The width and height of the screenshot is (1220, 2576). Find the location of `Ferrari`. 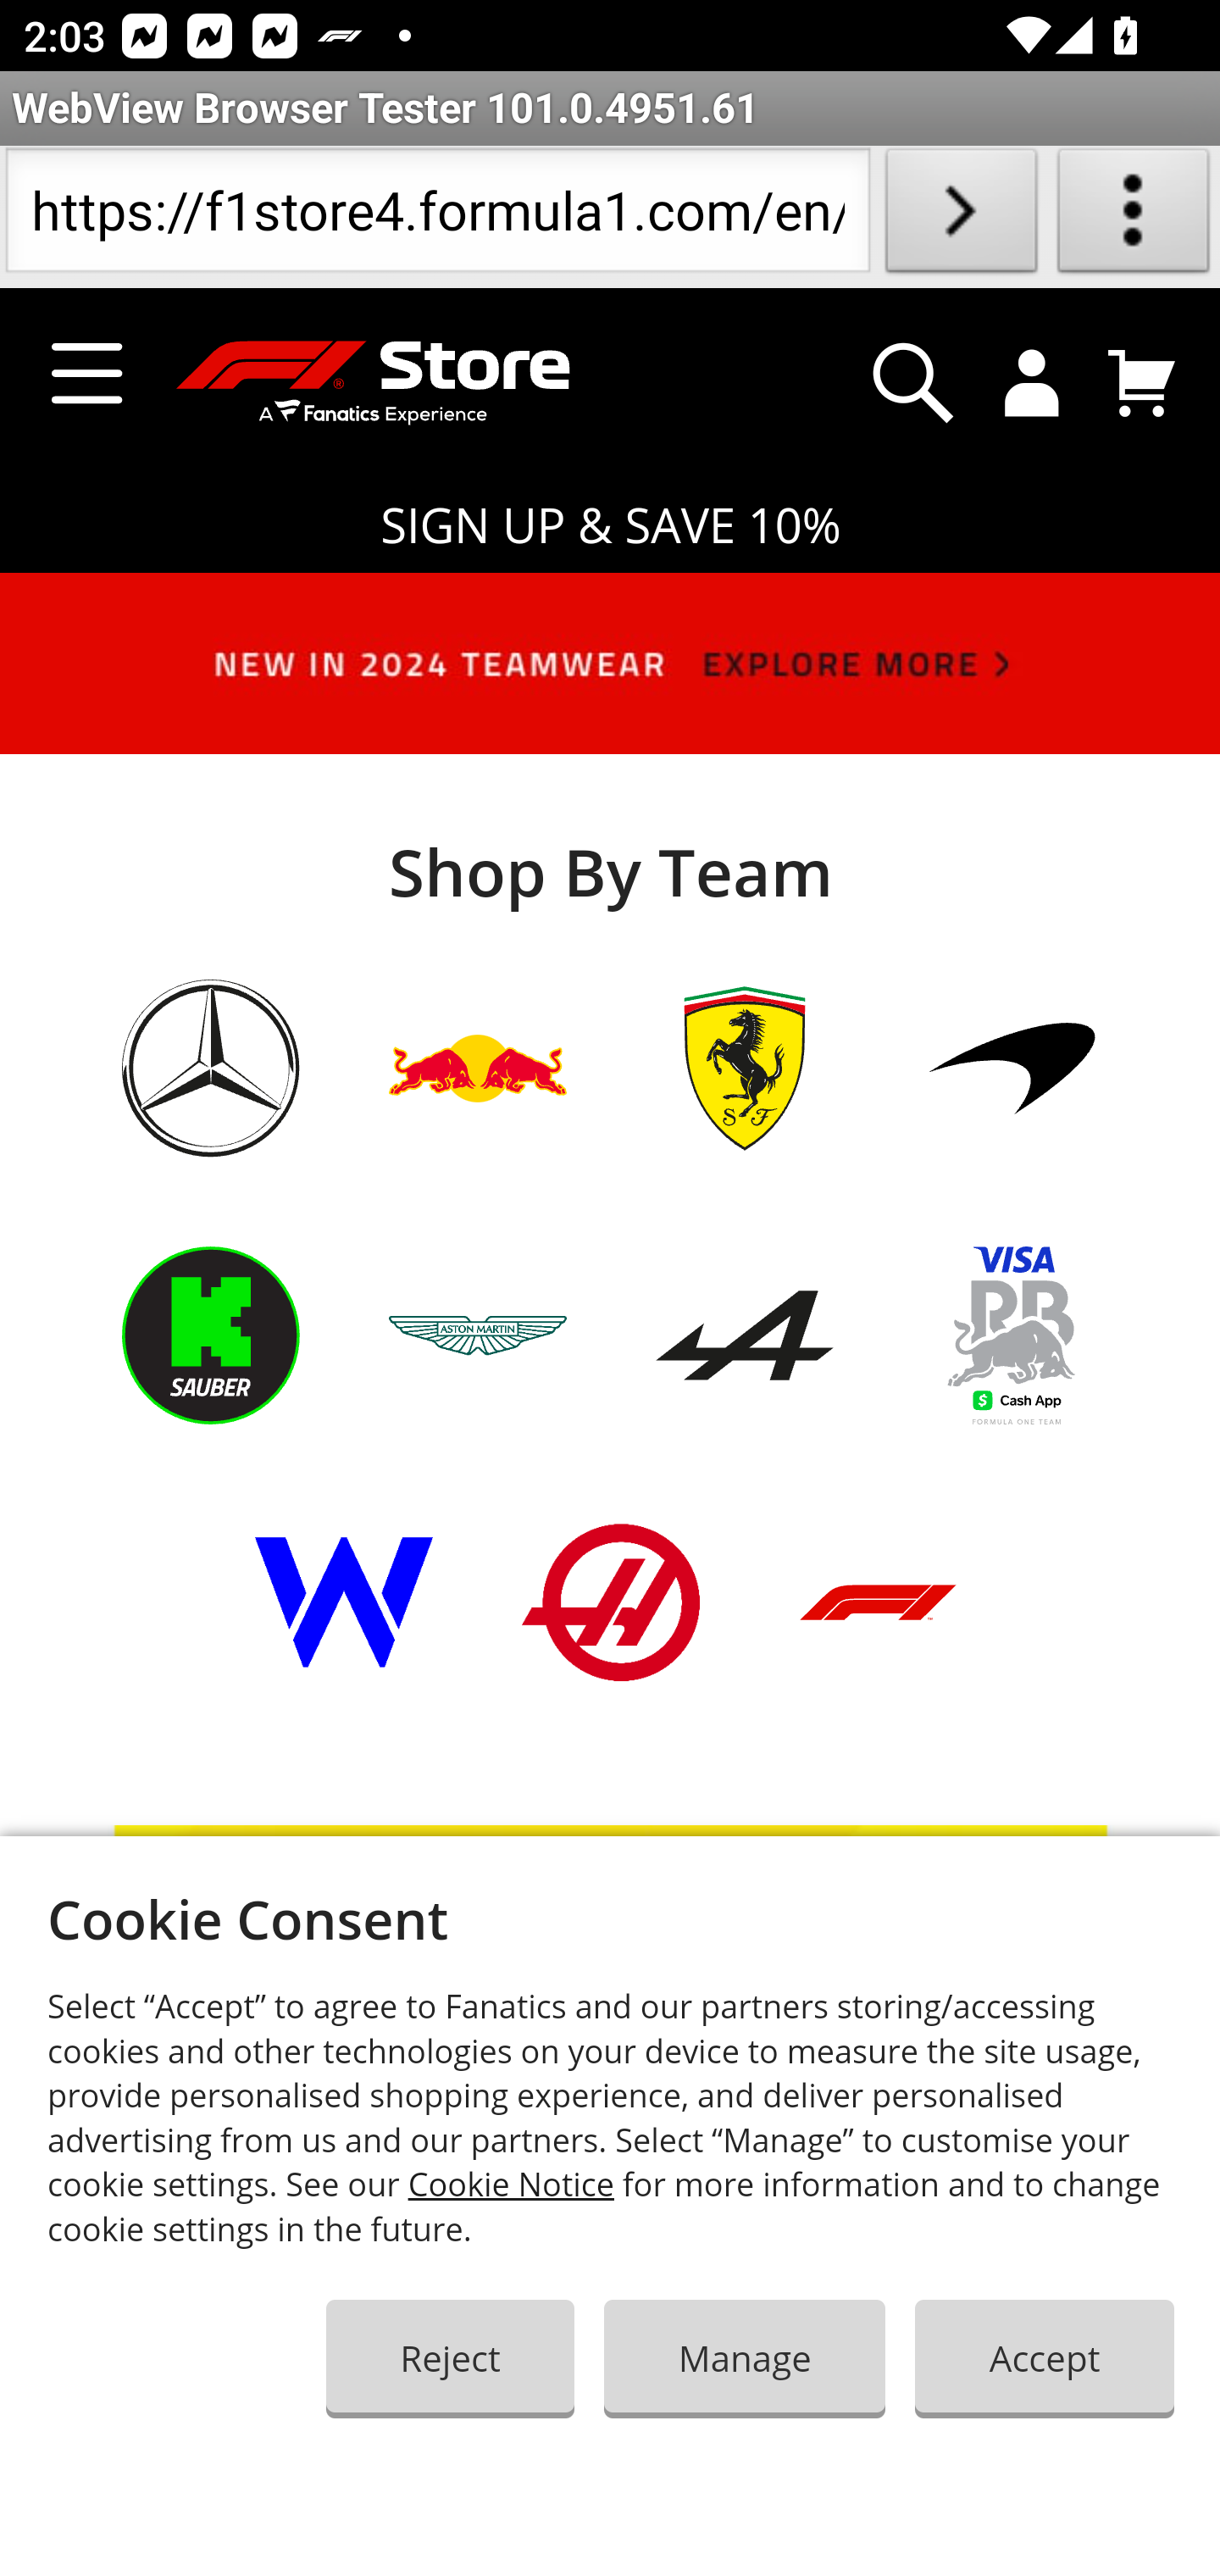

Ferrari is located at coordinates (744, 1113).